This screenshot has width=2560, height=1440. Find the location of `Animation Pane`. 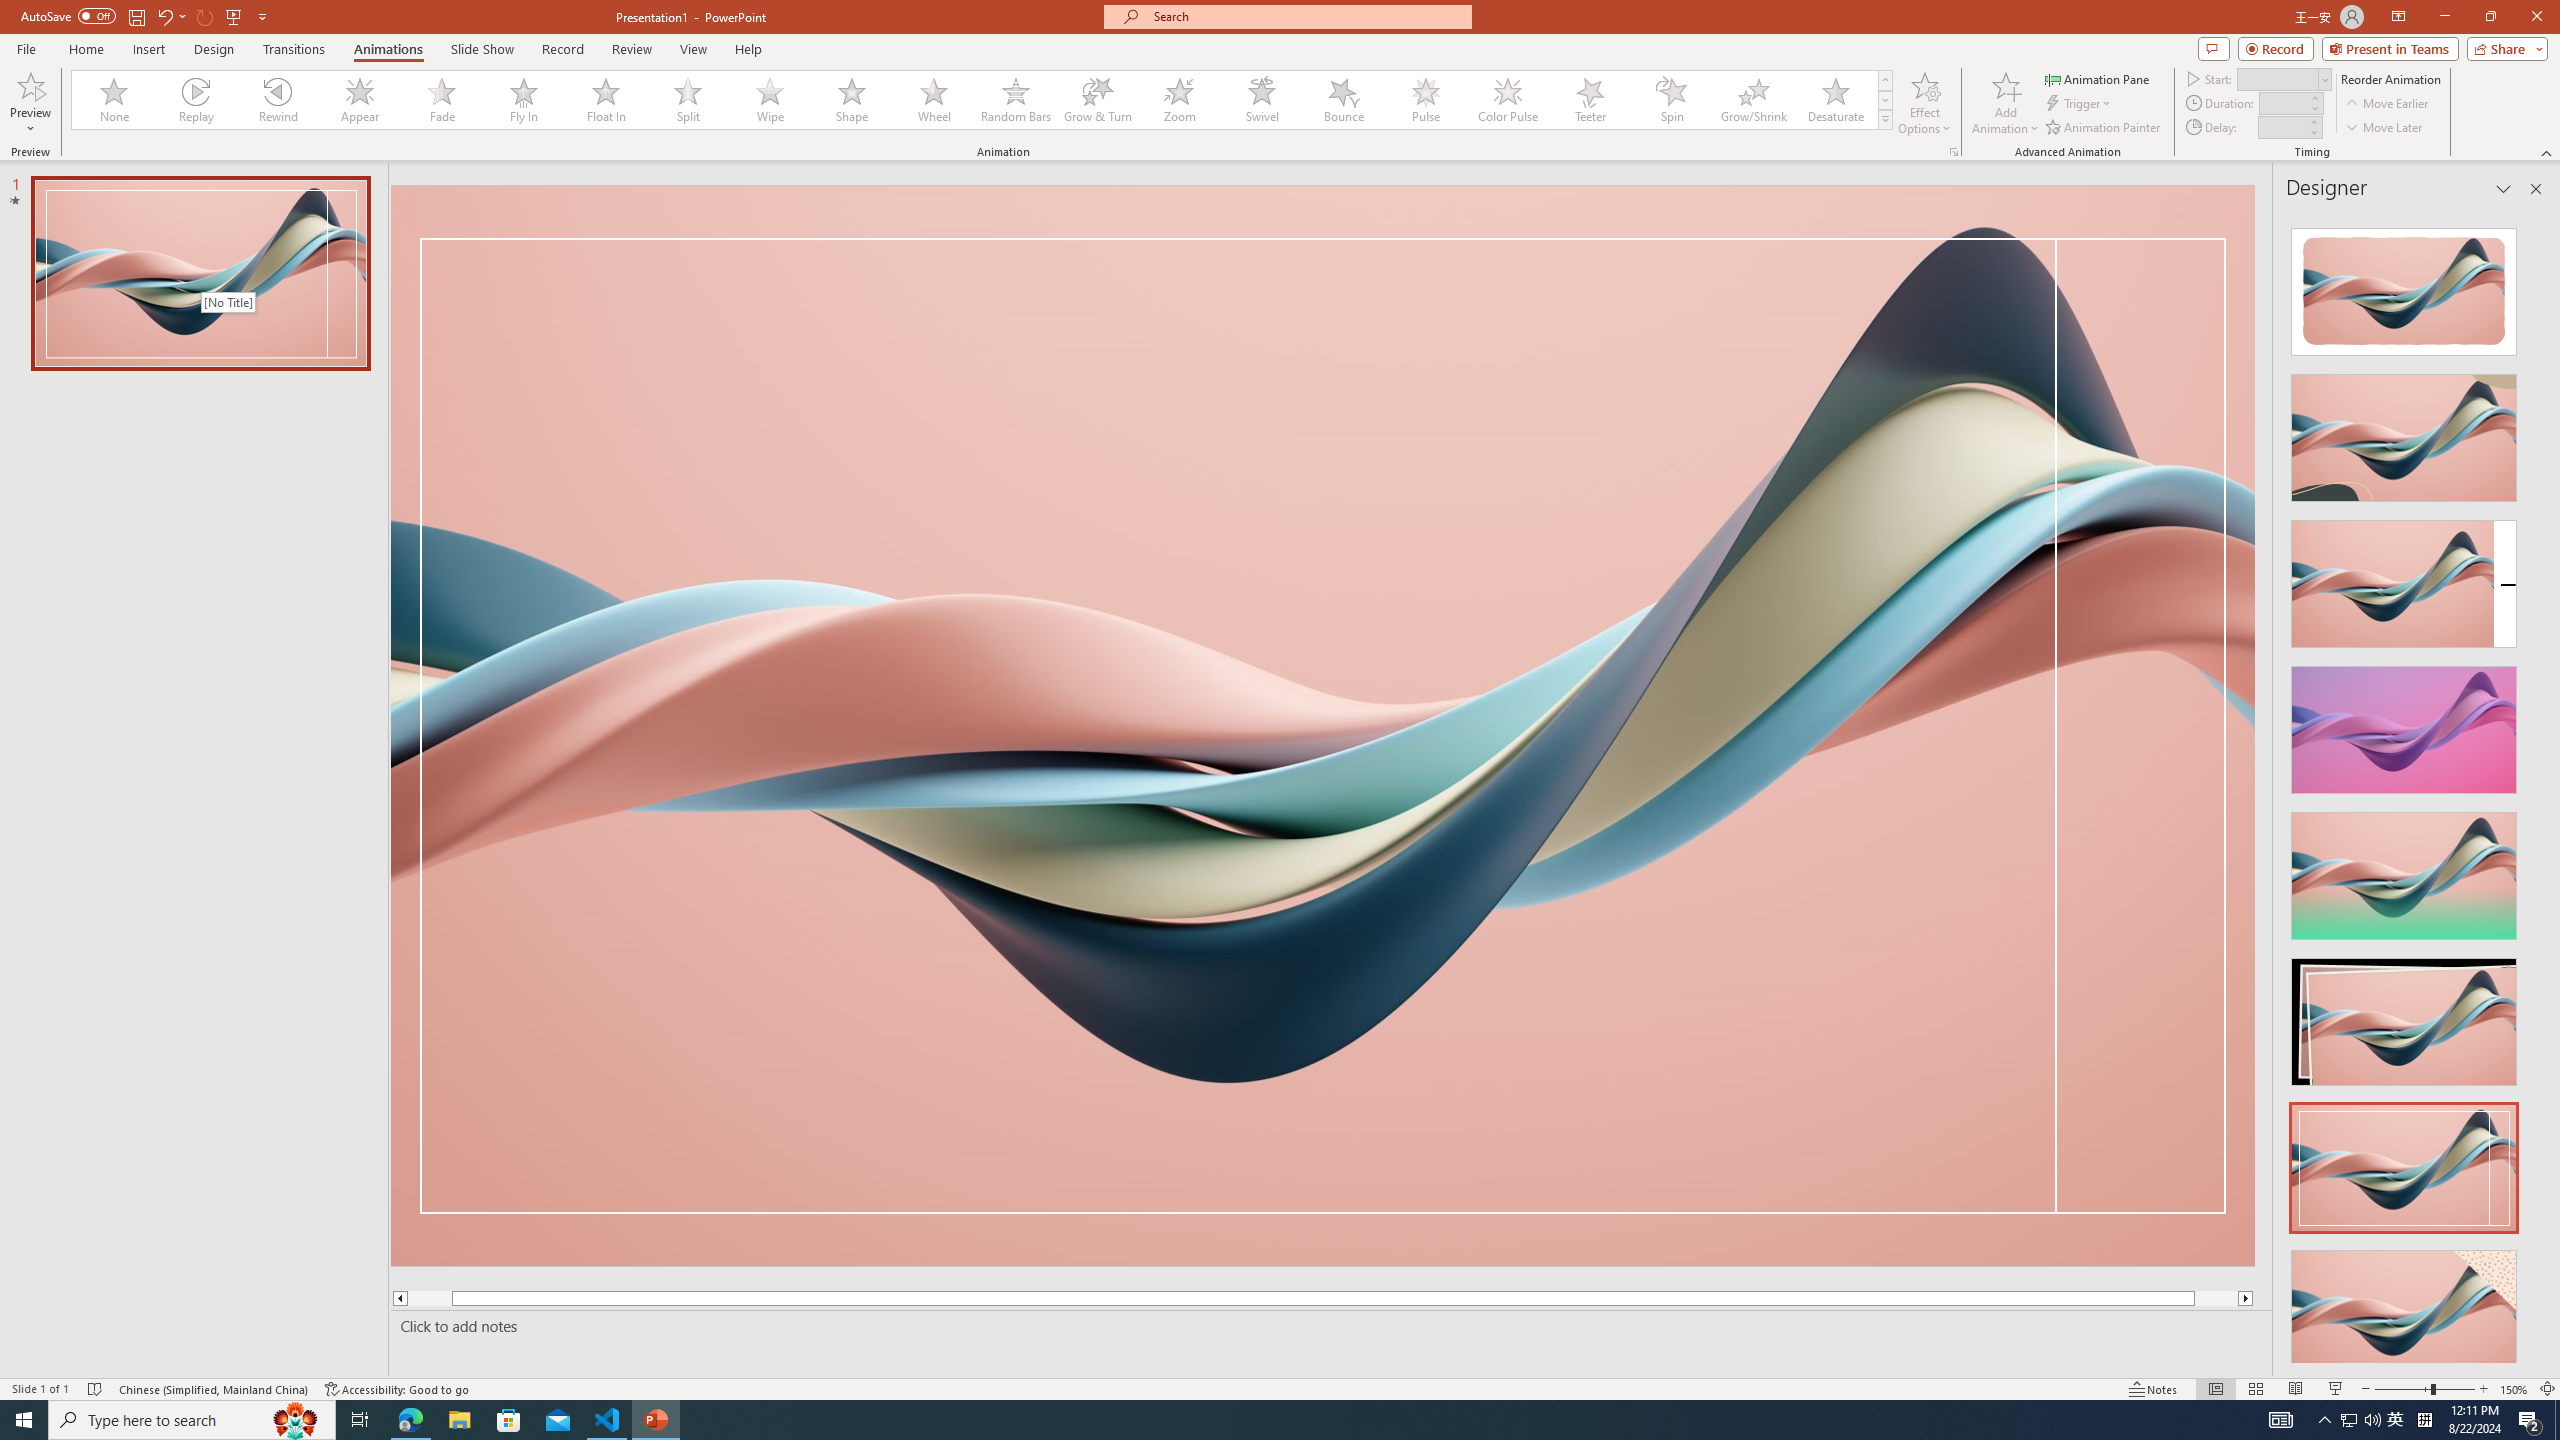

Animation Pane is located at coordinates (2098, 78).